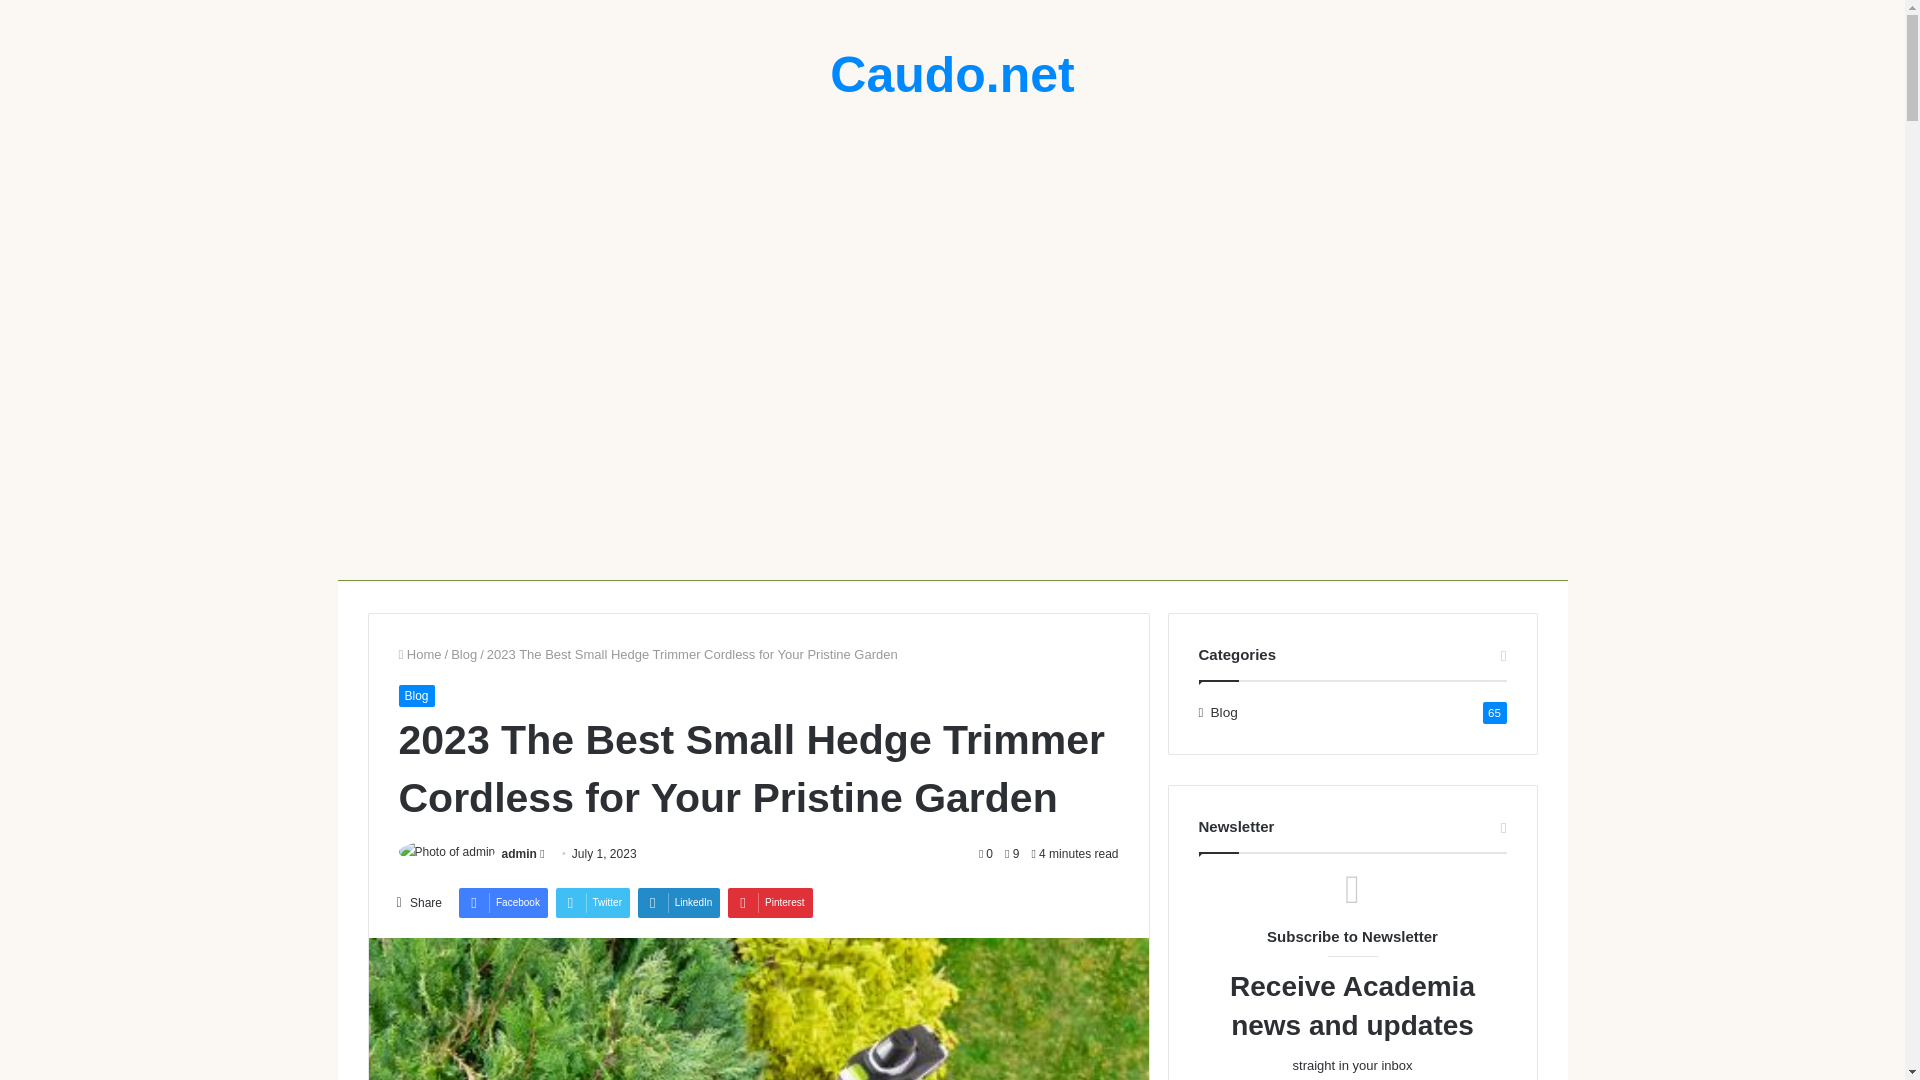 This screenshot has height=1080, width=1920. I want to click on LinkedIn, so click(679, 902).